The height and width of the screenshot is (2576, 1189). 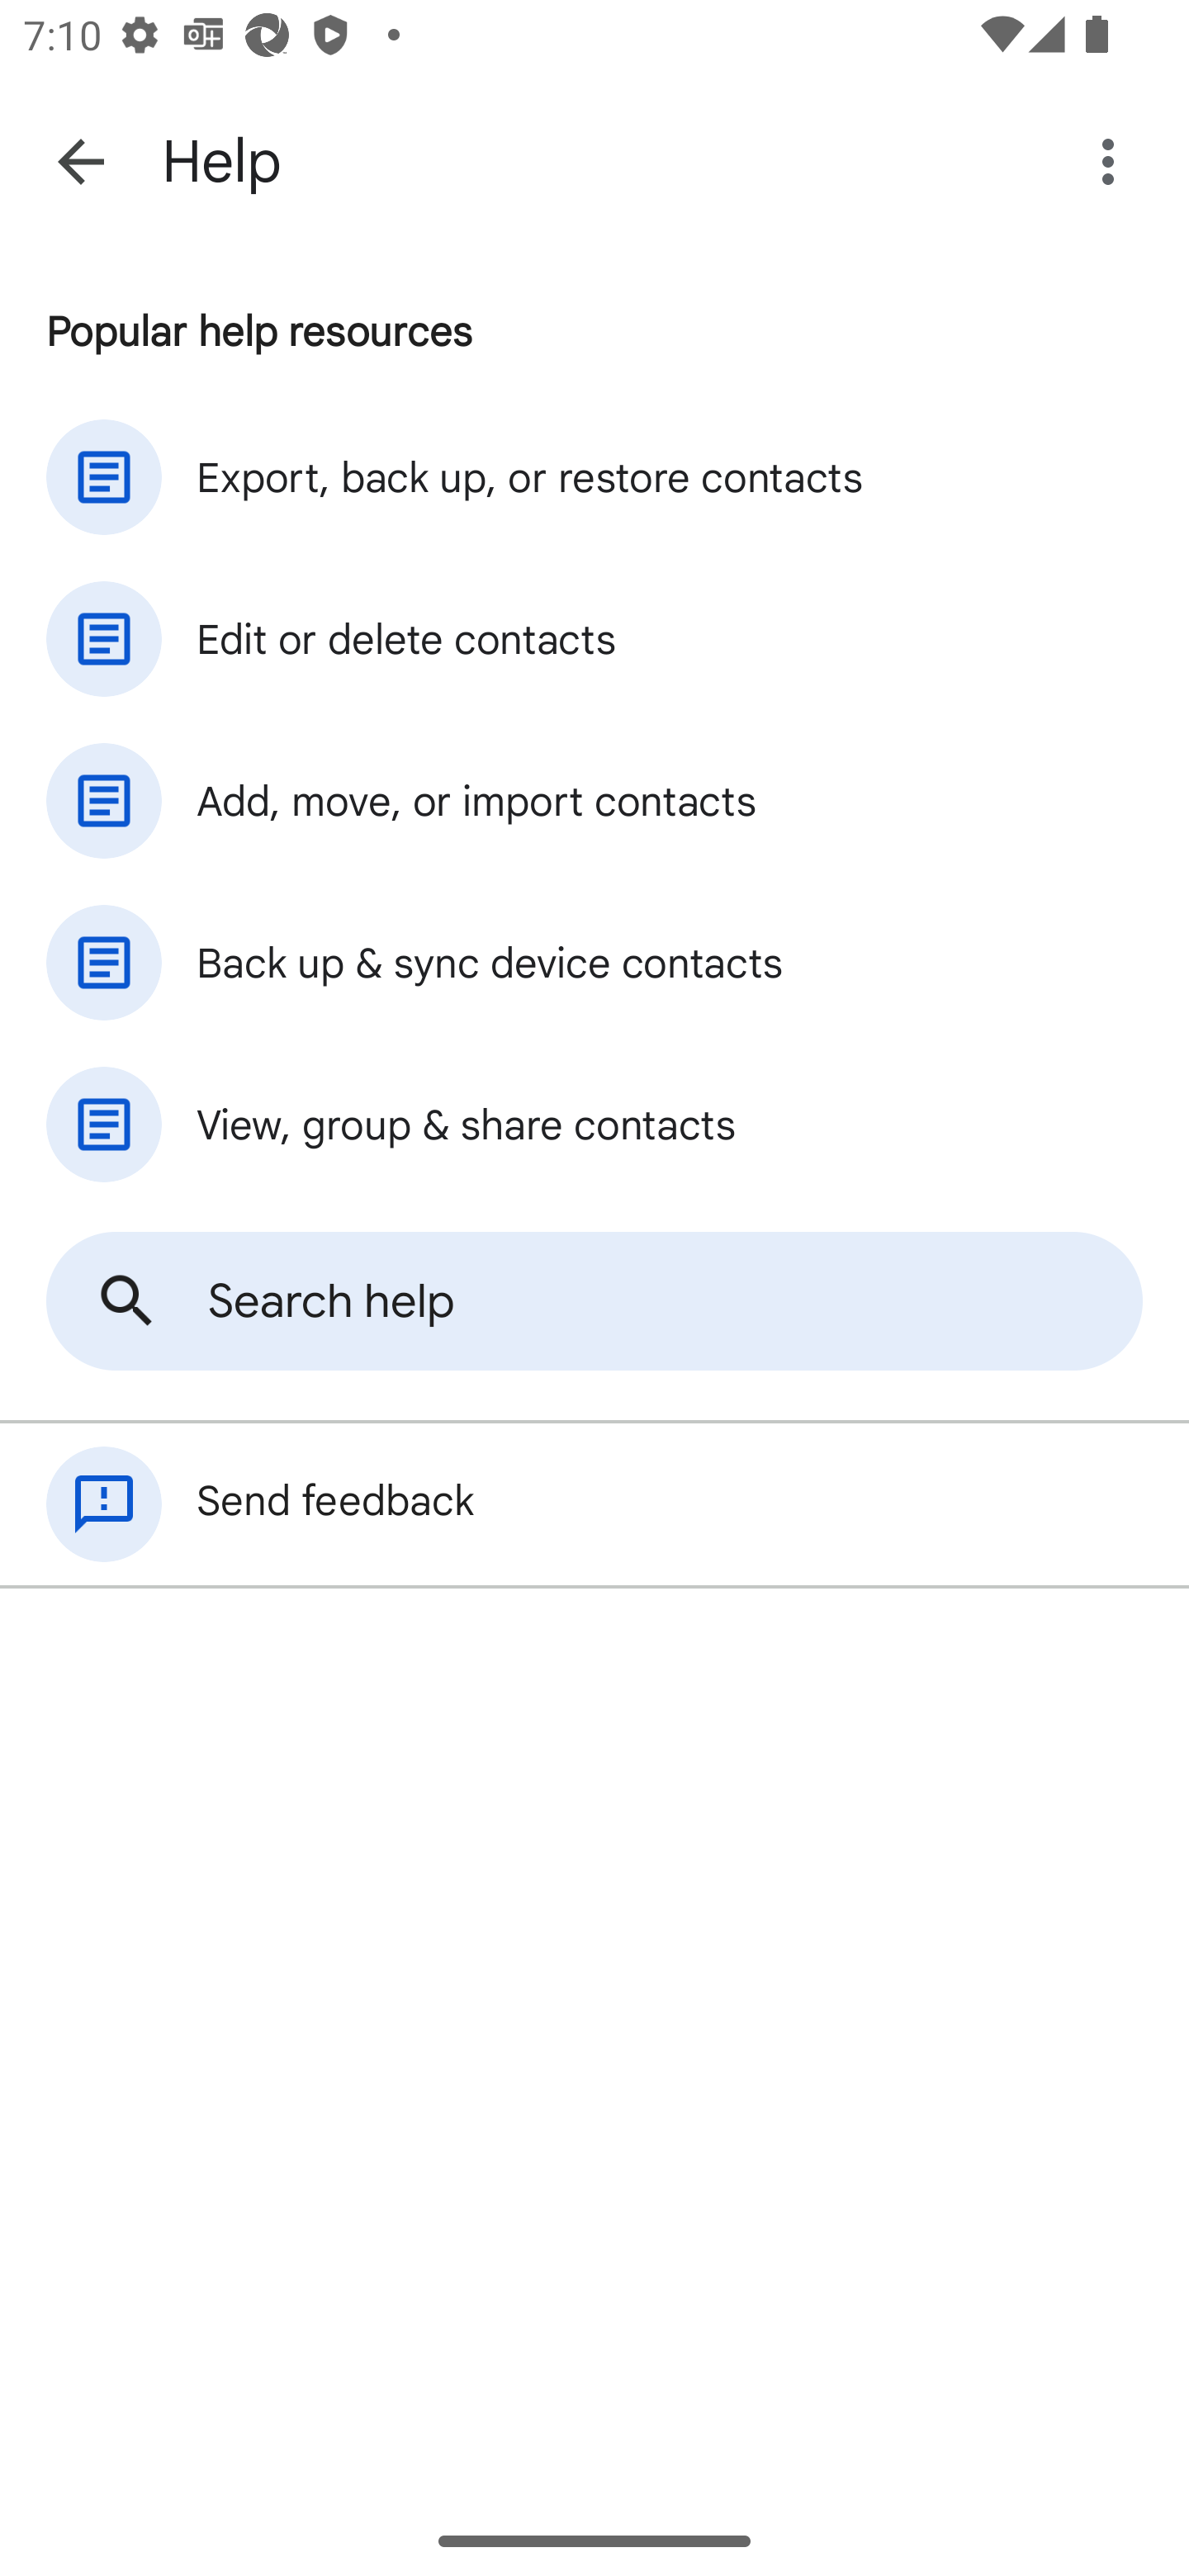 What do you see at coordinates (594, 1504) in the screenshot?
I see `Send feedback` at bounding box center [594, 1504].